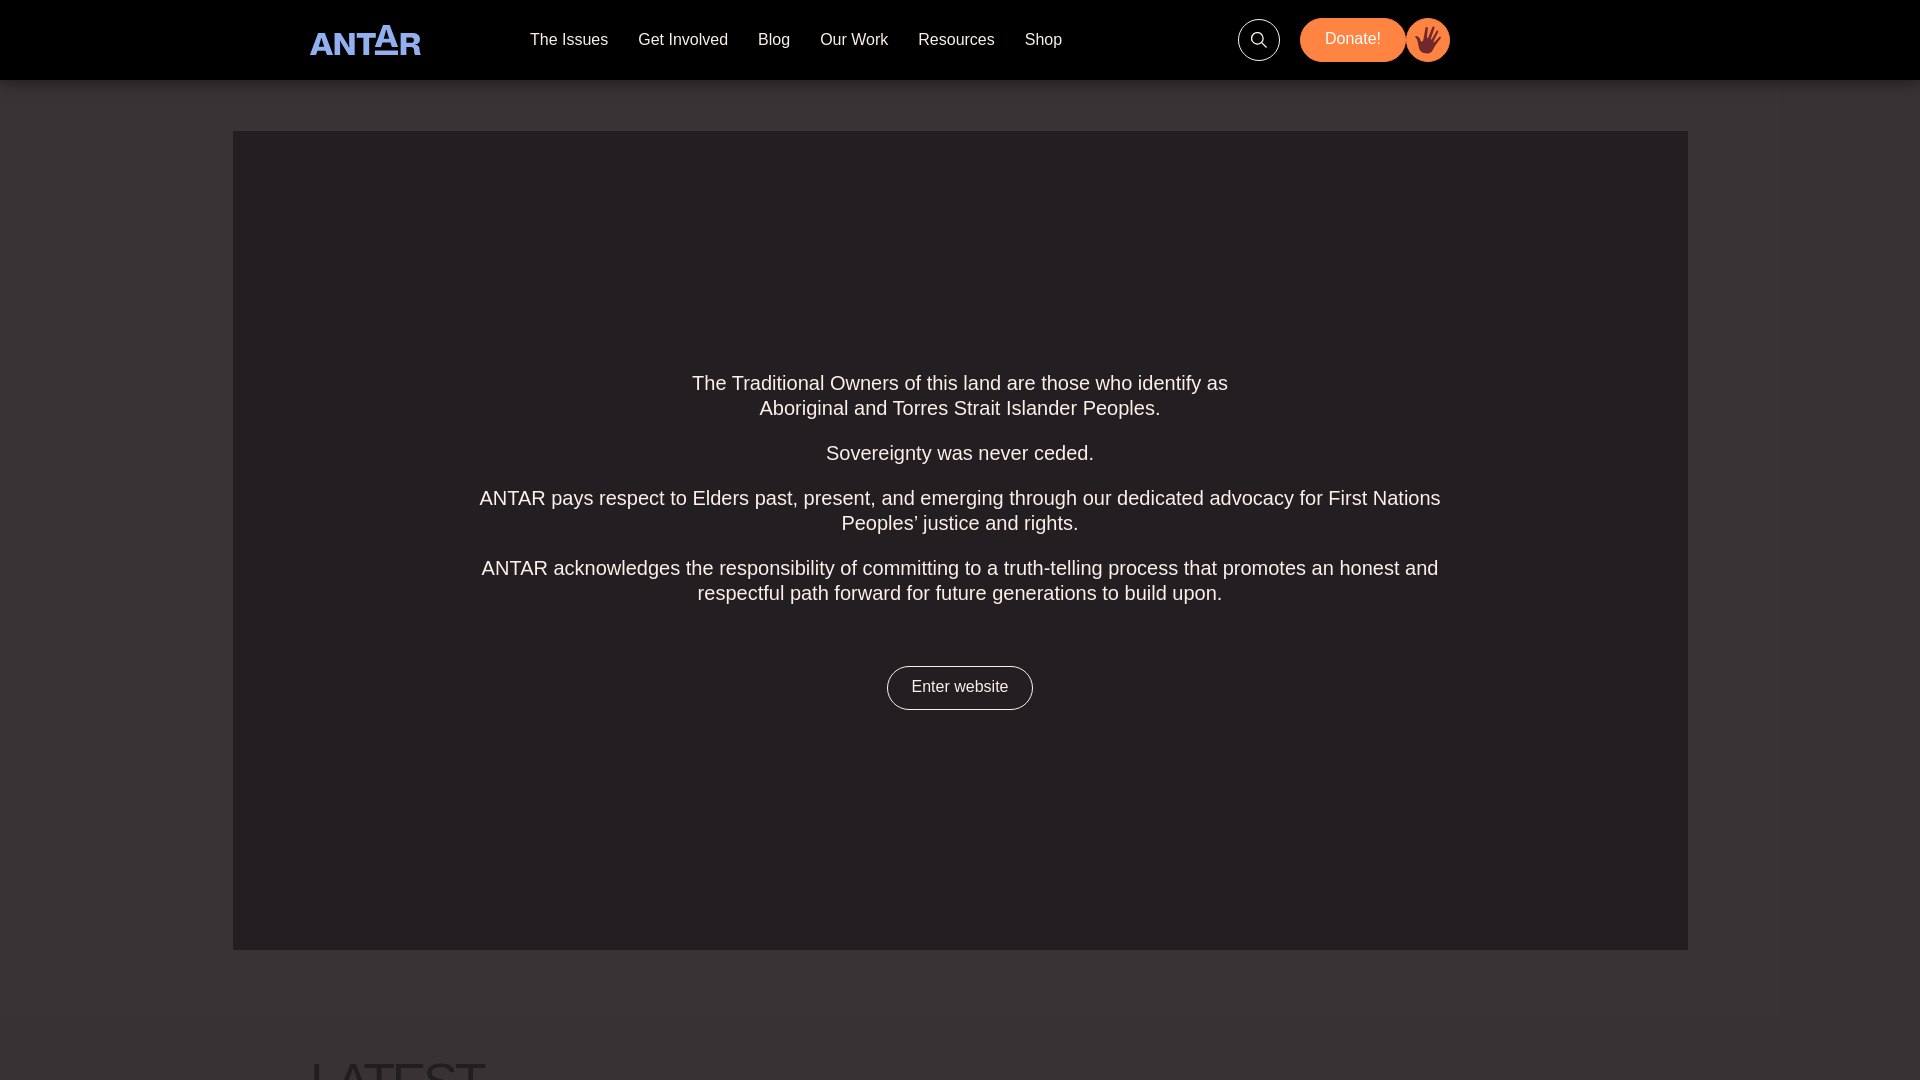 Image resolution: width=1920 pixels, height=1080 pixels. Describe the element at coordinates (854, 40) in the screenshot. I see `Our Work` at that location.